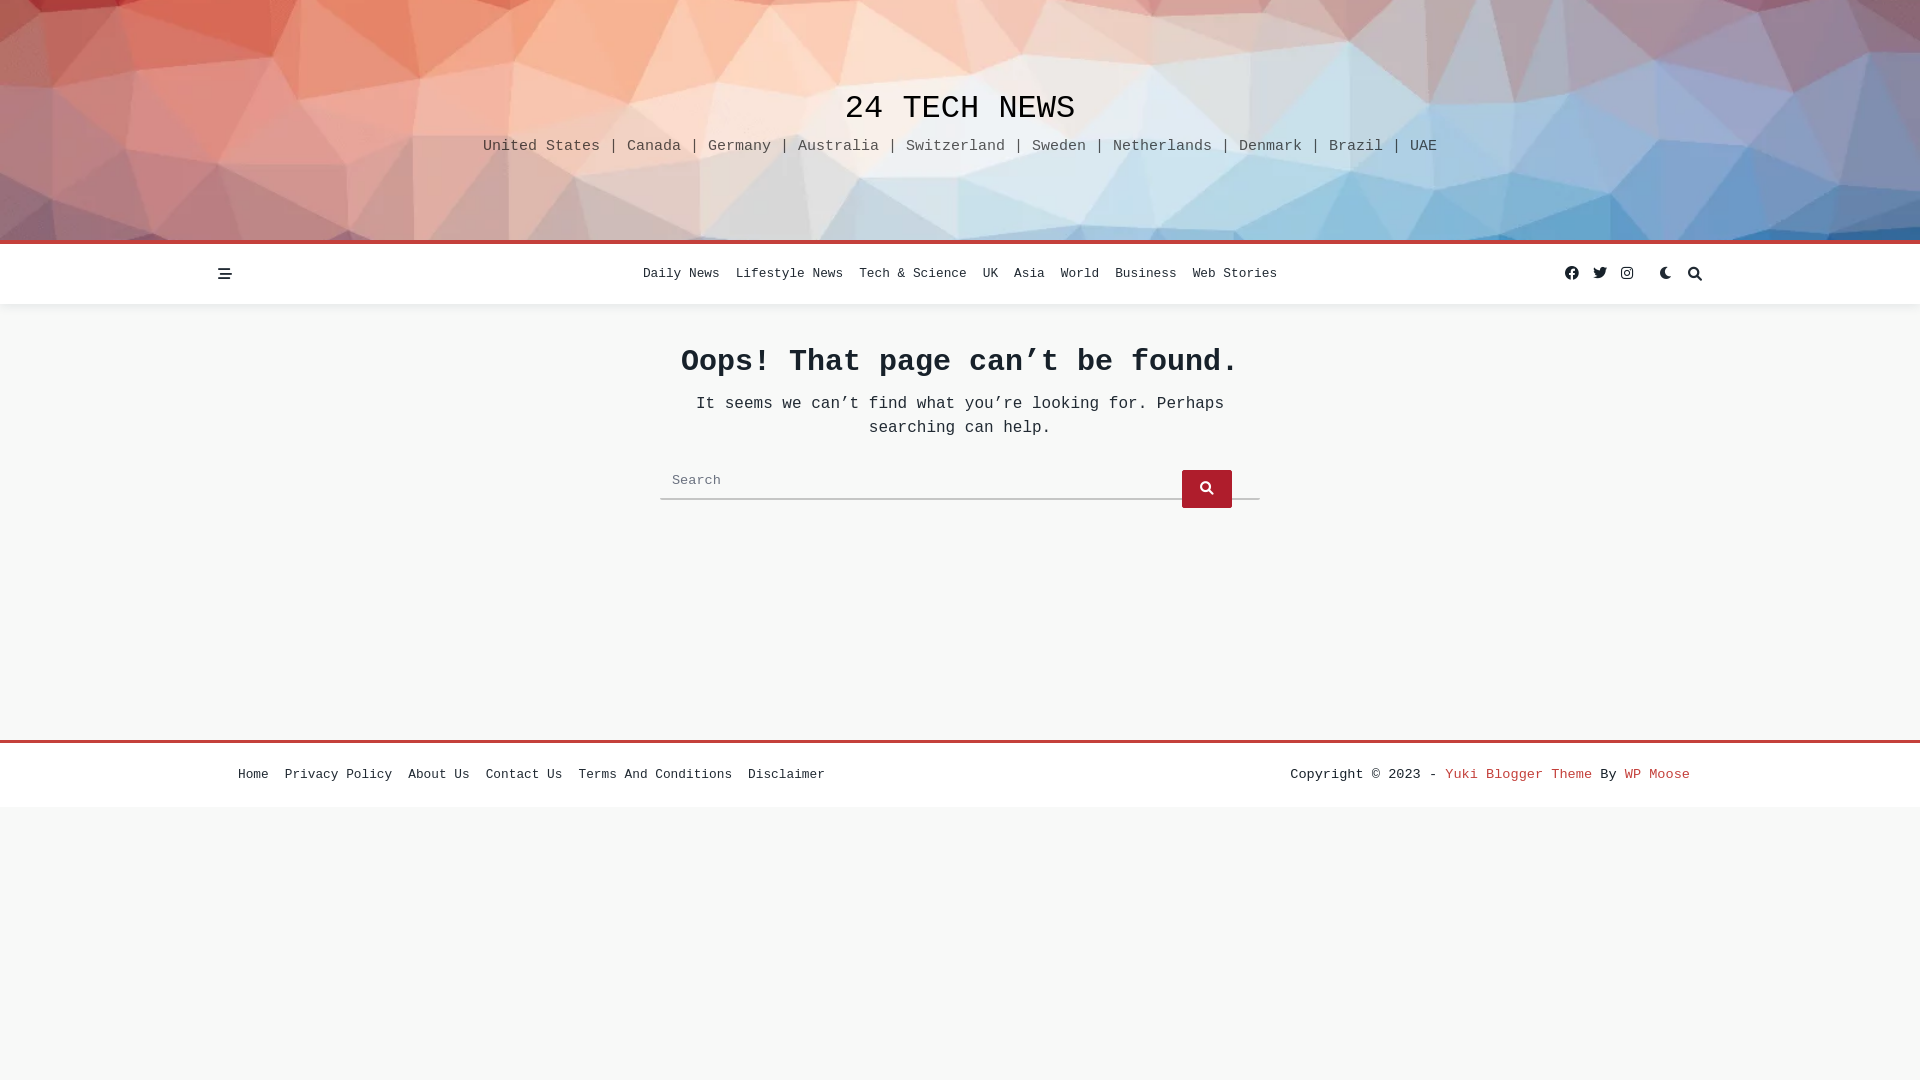 Image resolution: width=1920 pixels, height=1080 pixels. What do you see at coordinates (1030, 274) in the screenshot?
I see `Asia` at bounding box center [1030, 274].